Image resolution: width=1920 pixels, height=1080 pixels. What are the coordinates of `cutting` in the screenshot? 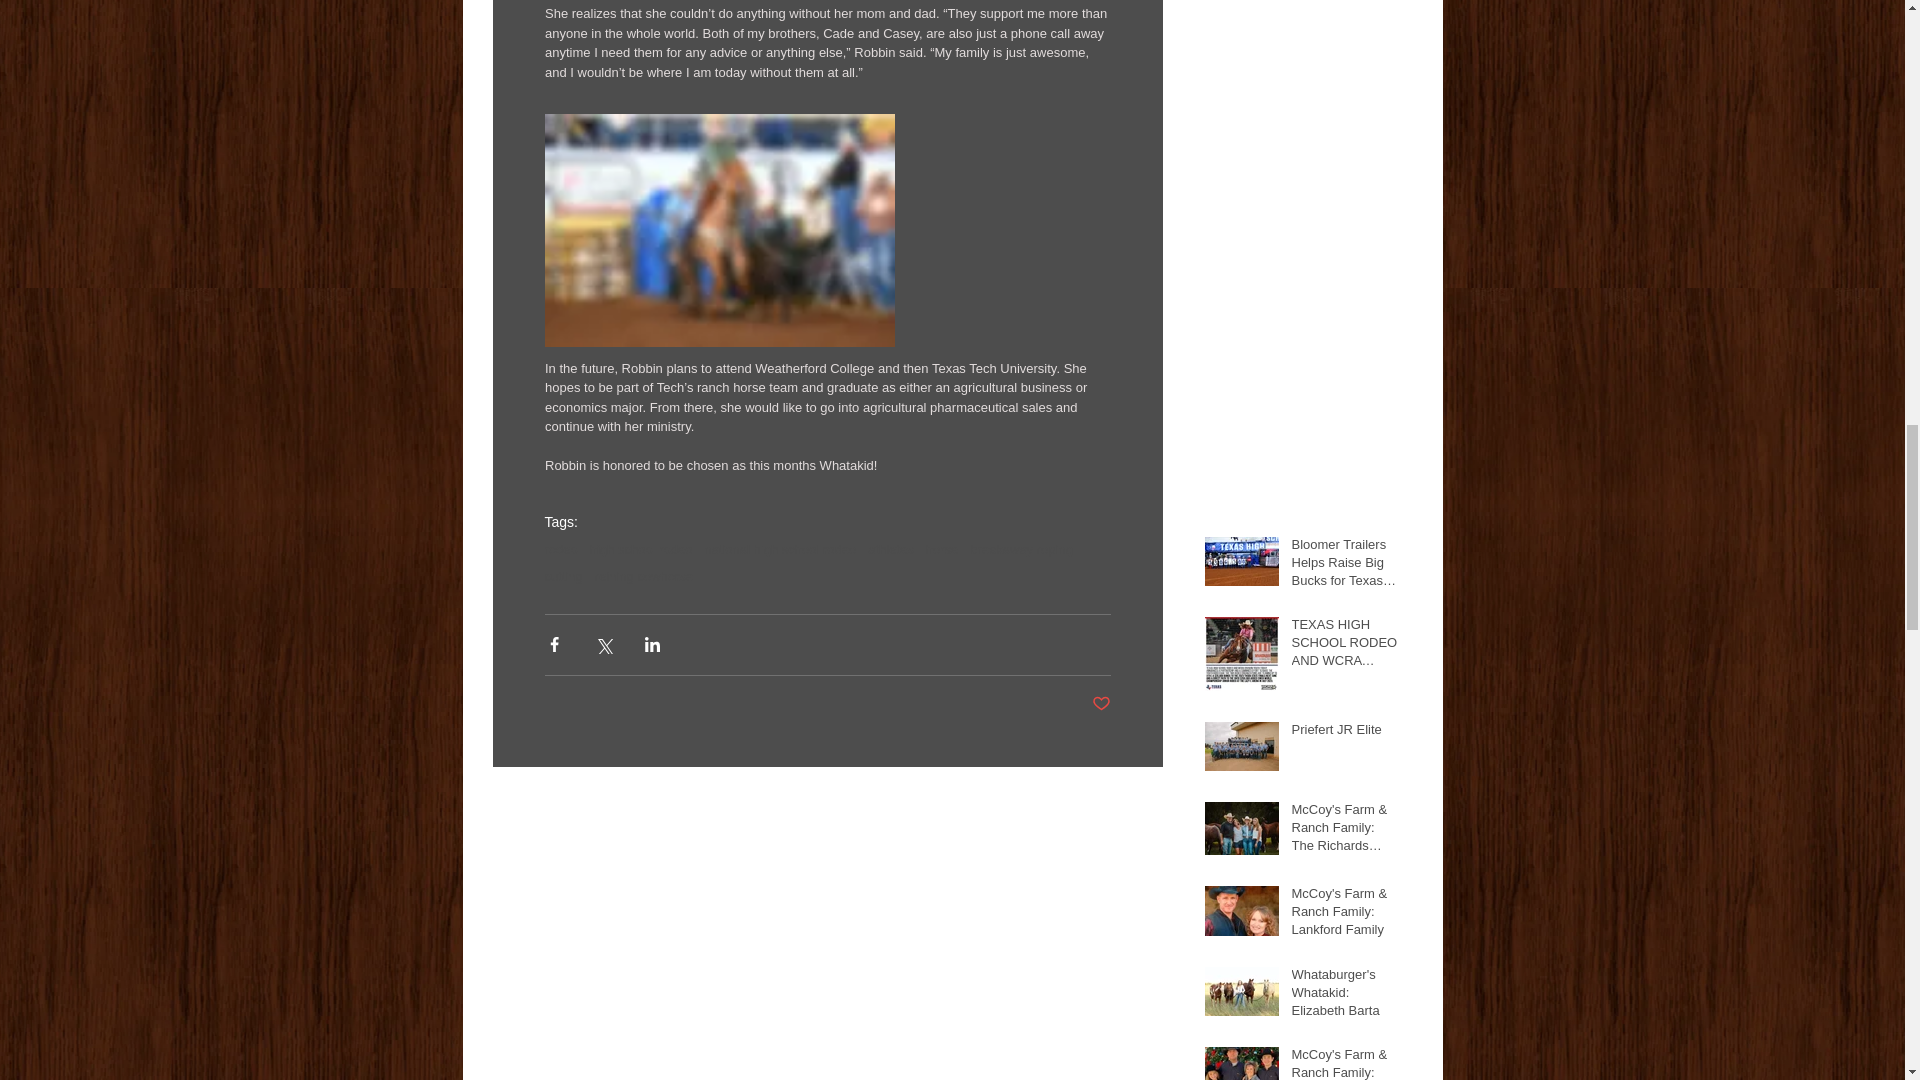 It's located at (562, 576).